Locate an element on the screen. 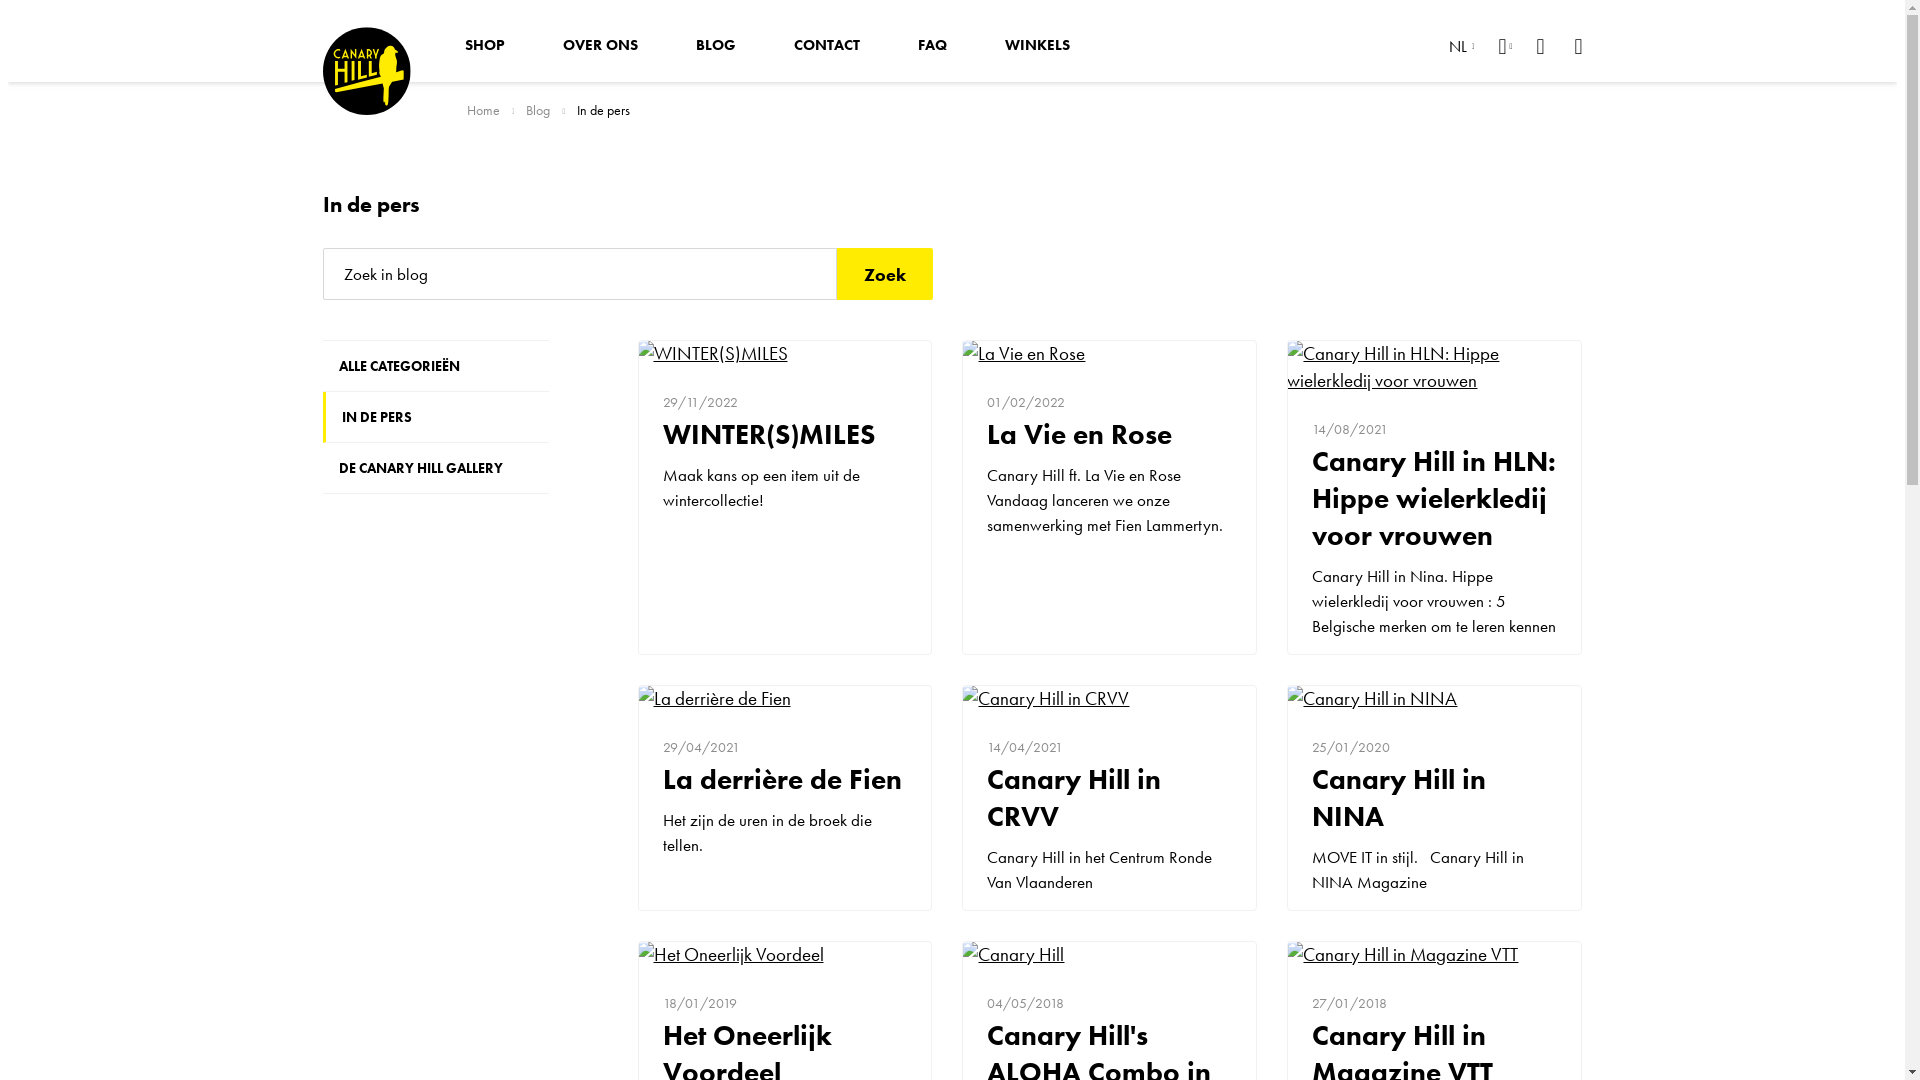 The width and height of the screenshot is (1920, 1080). Canary Hill in NINA is located at coordinates (1434, 698).